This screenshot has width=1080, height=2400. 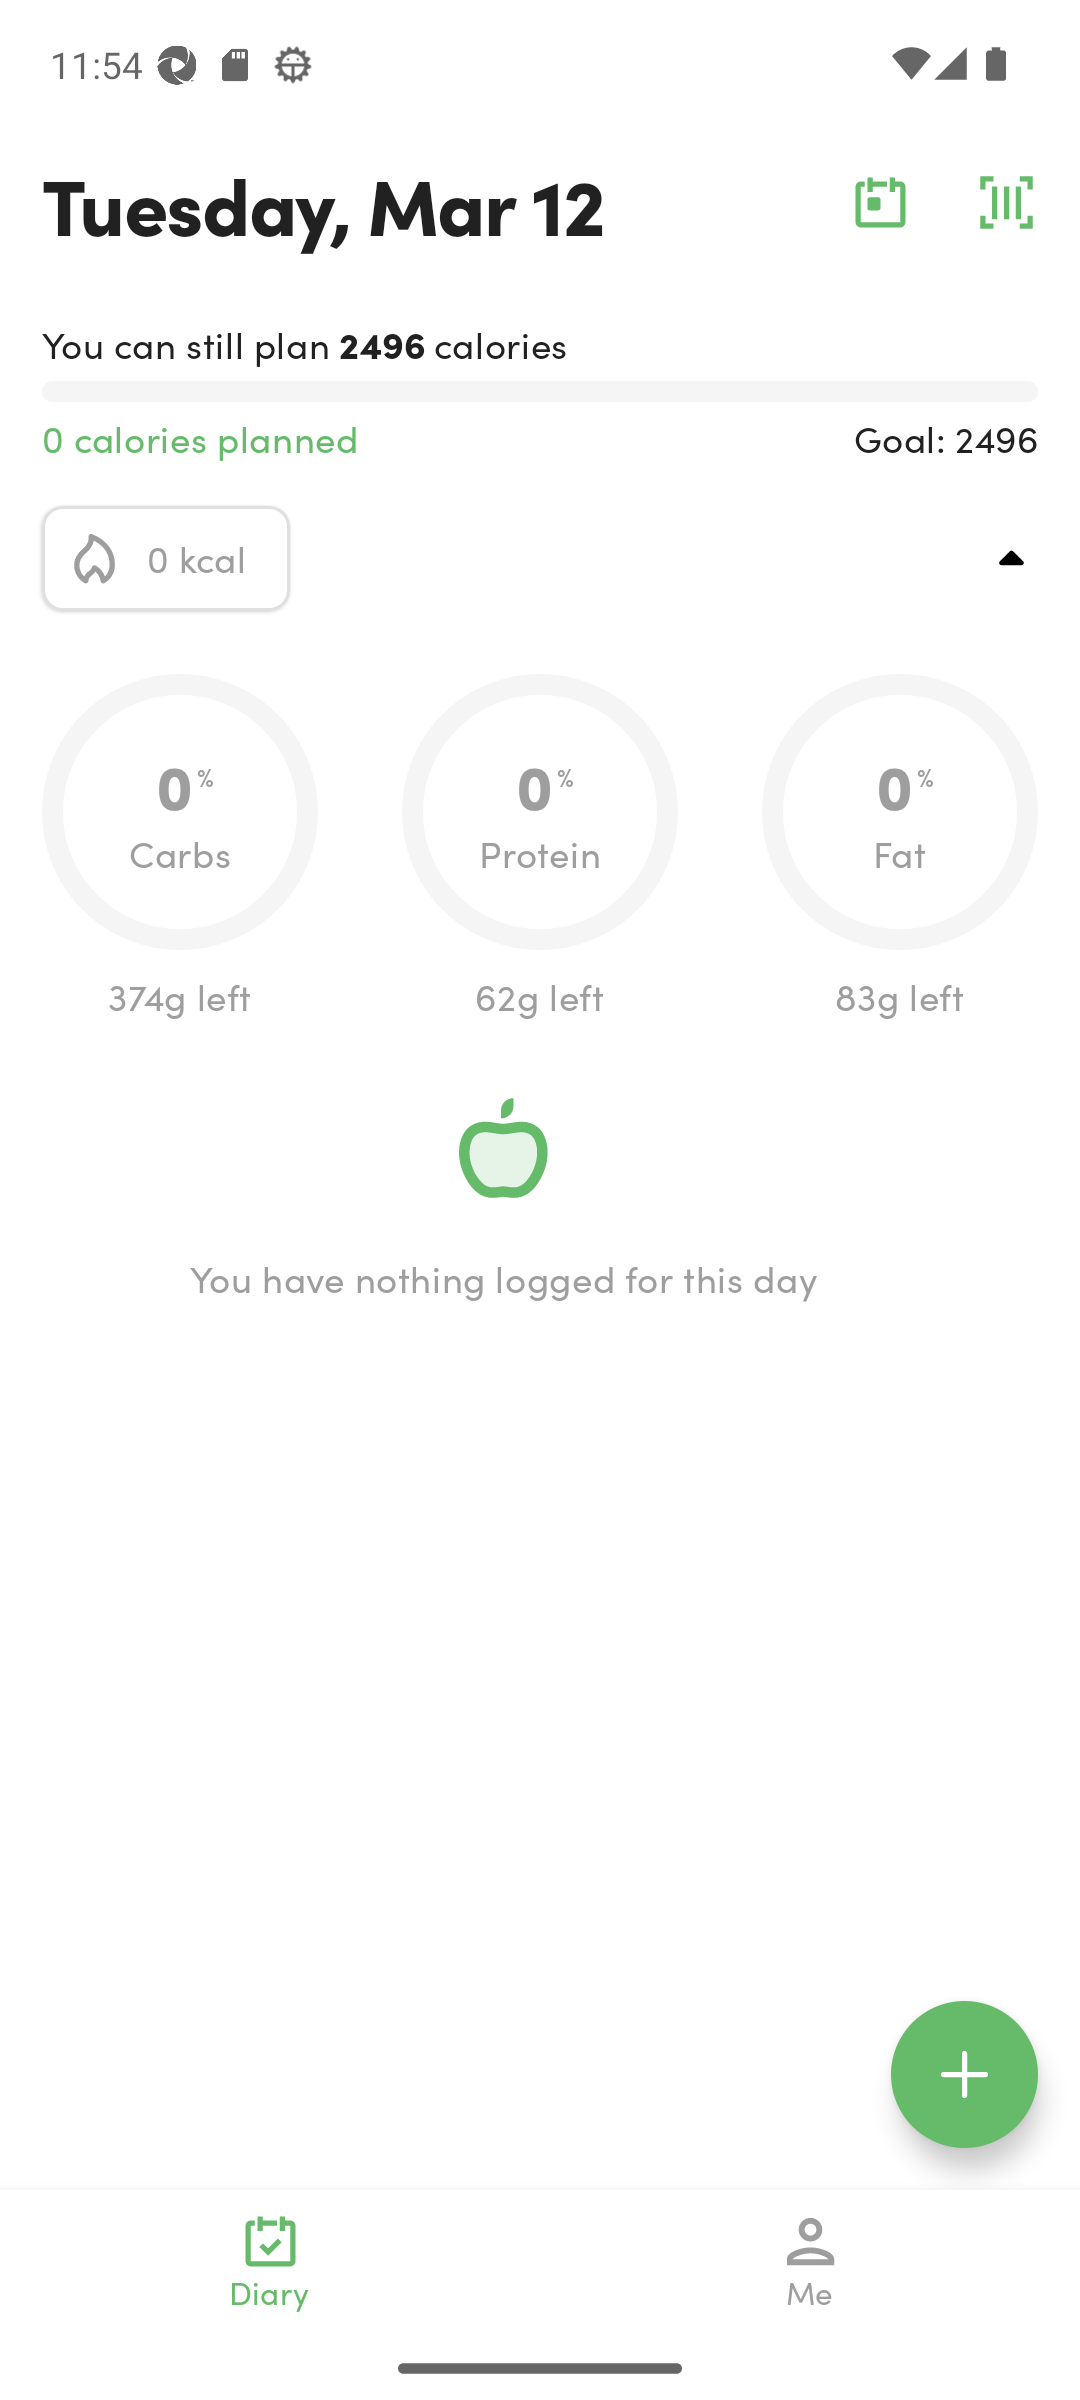 What do you see at coordinates (810, 2262) in the screenshot?
I see `Me navigation_icon` at bounding box center [810, 2262].